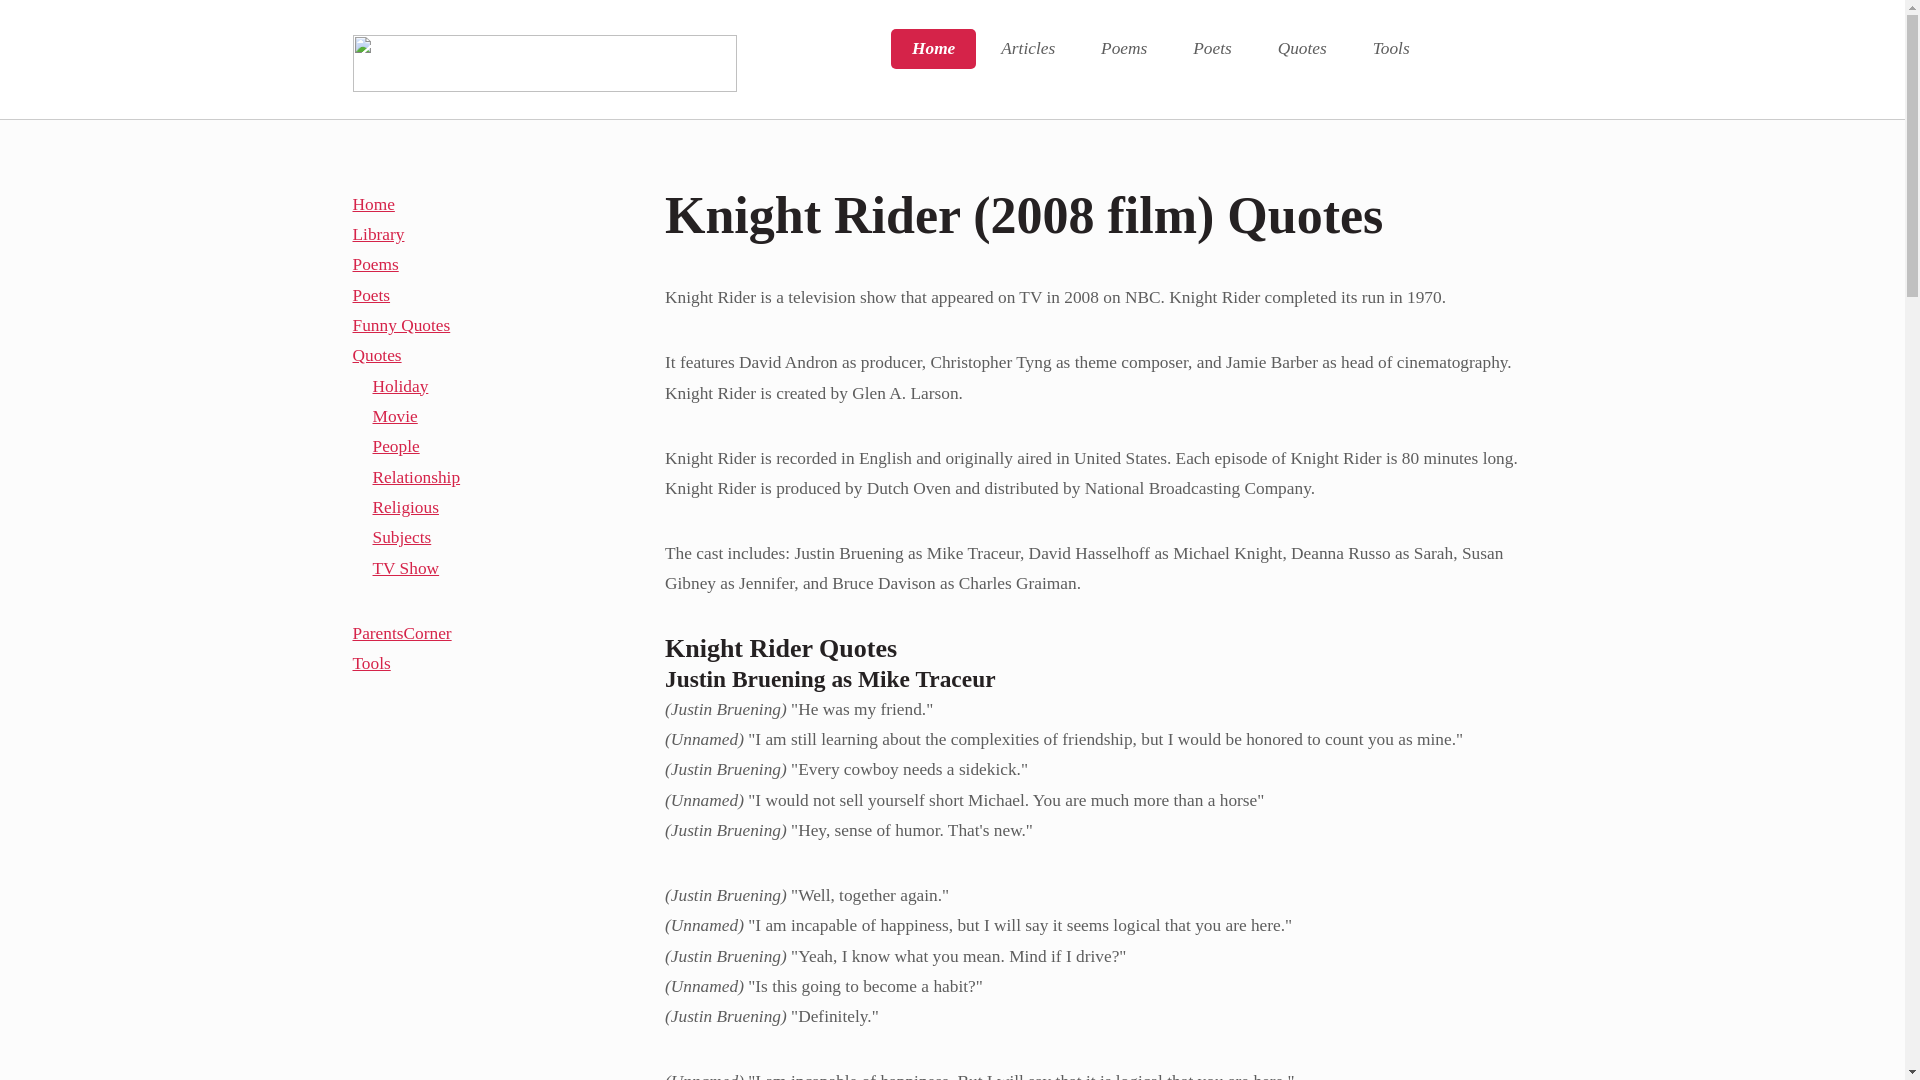  What do you see at coordinates (1211, 49) in the screenshot?
I see `Poets` at bounding box center [1211, 49].